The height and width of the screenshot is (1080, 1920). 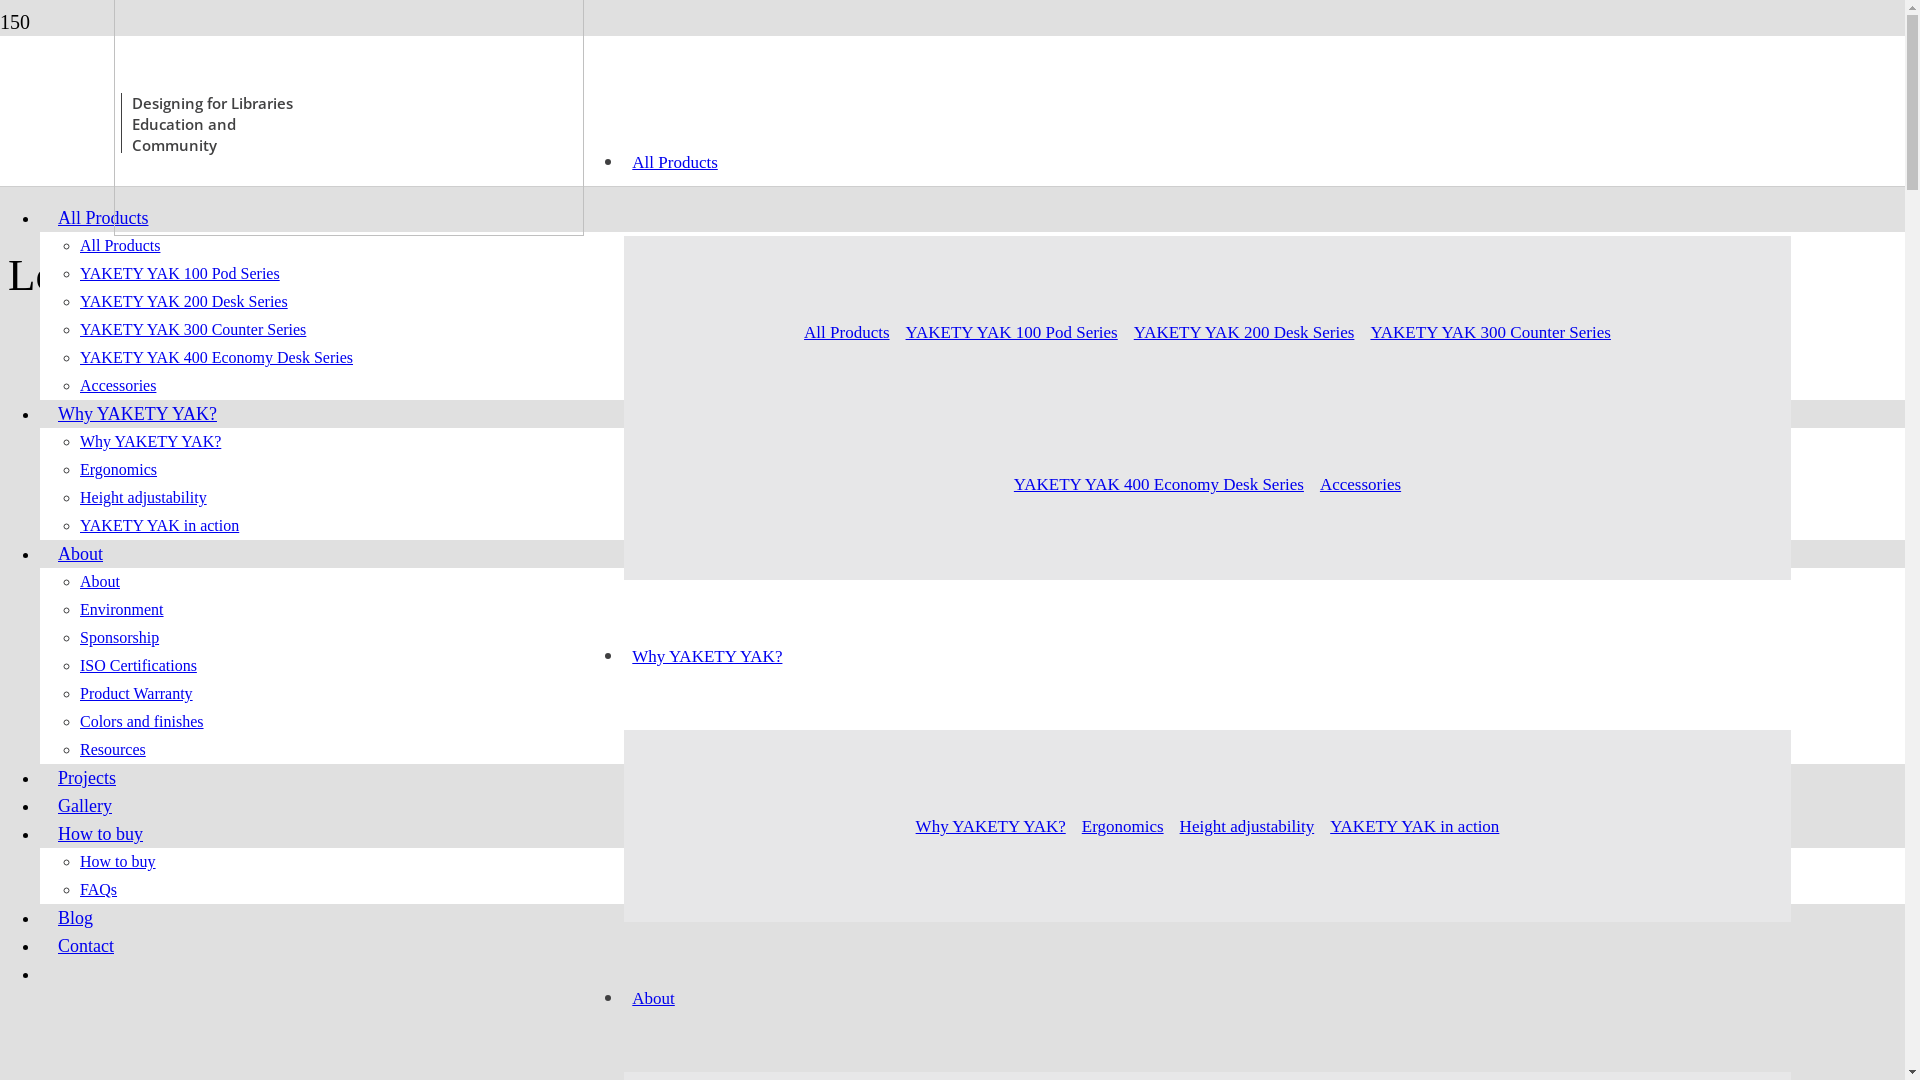 What do you see at coordinates (100, 582) in the screenshot?
I see `About` at bounding box center [100, 582].